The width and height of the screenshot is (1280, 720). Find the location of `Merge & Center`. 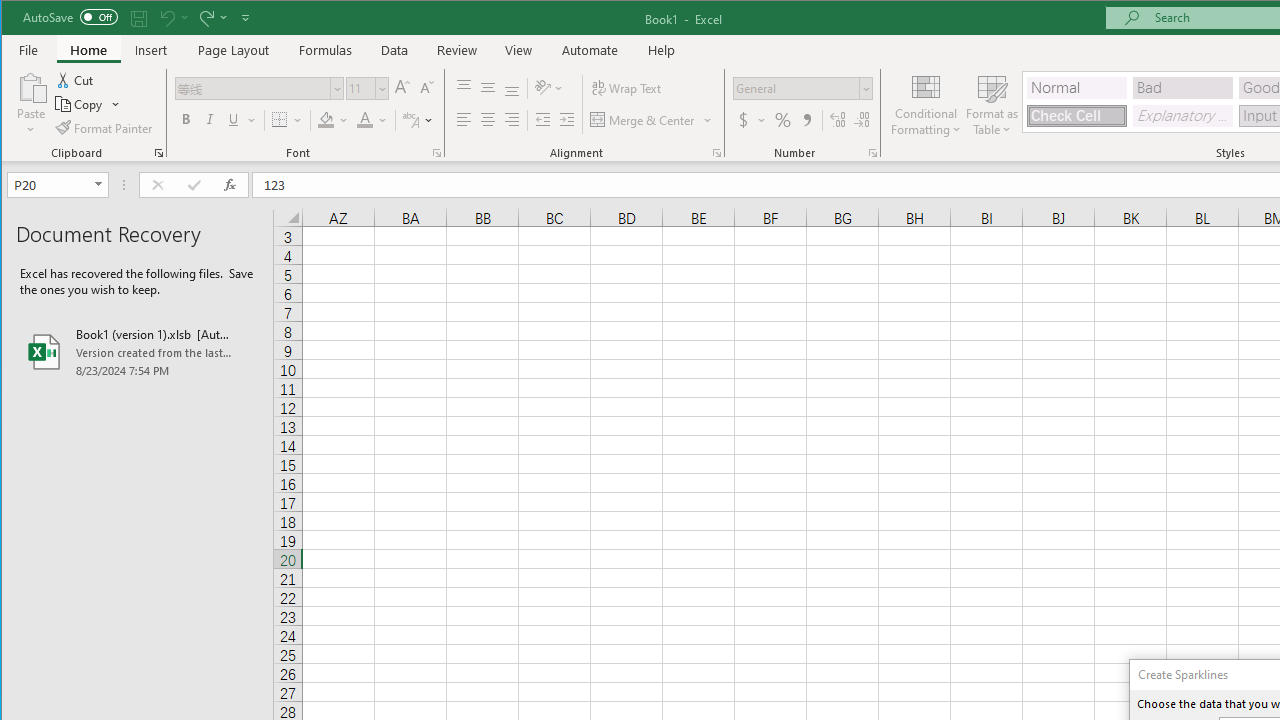

Merge & Center is located at coordinates (652, 120).